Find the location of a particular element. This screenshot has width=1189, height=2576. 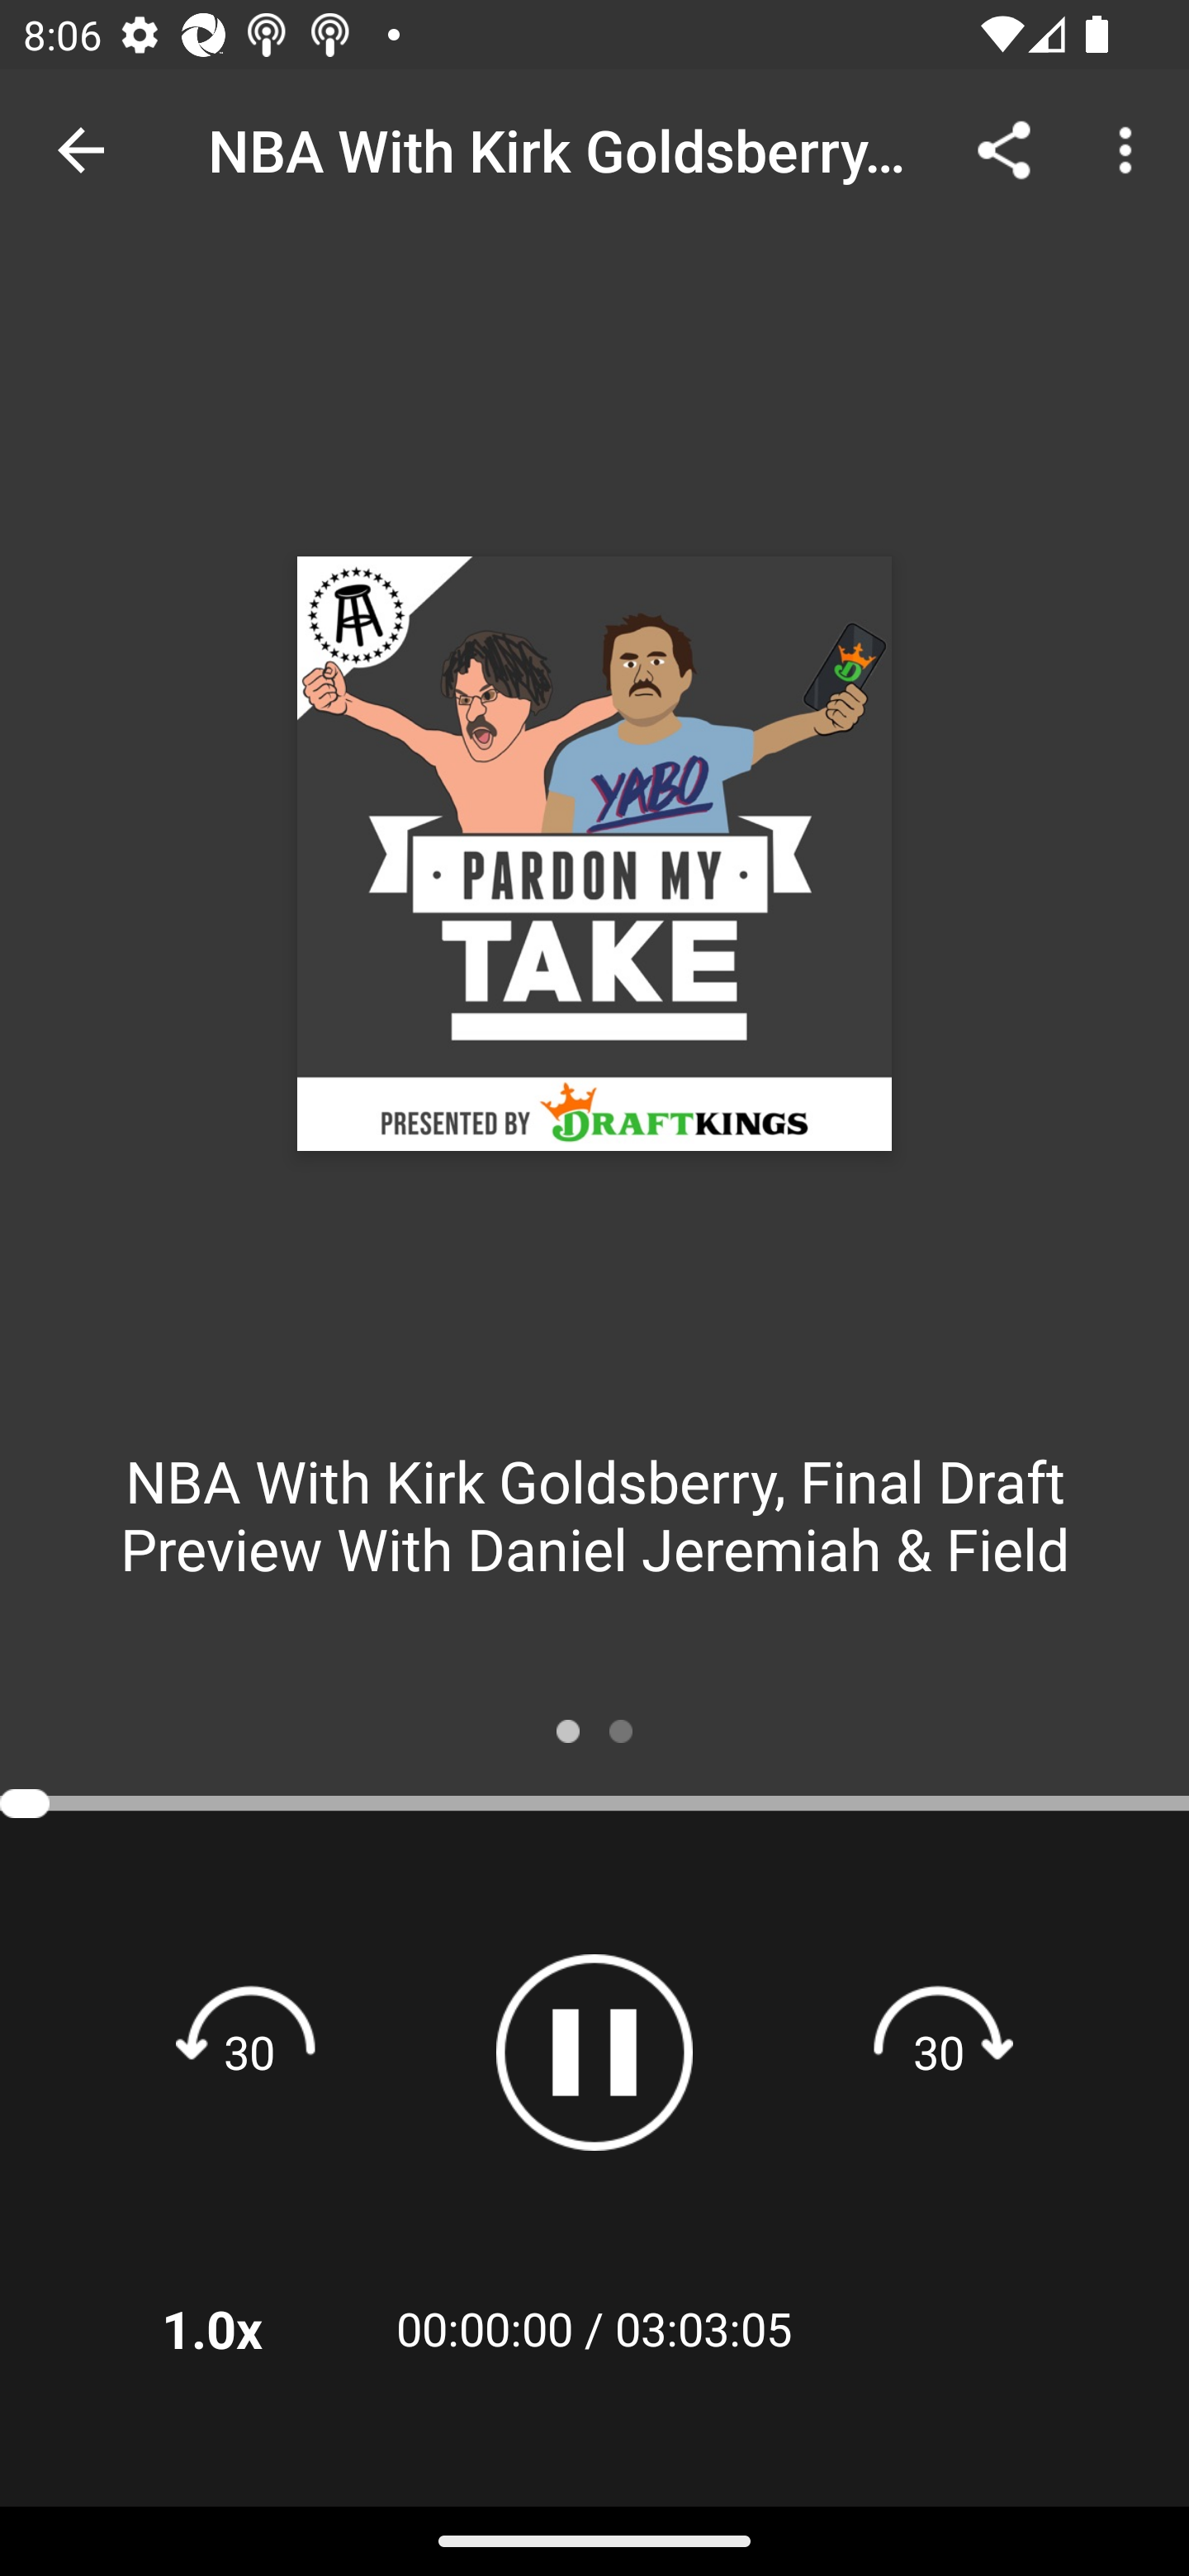

More options is located at coordinates (1131, 149).